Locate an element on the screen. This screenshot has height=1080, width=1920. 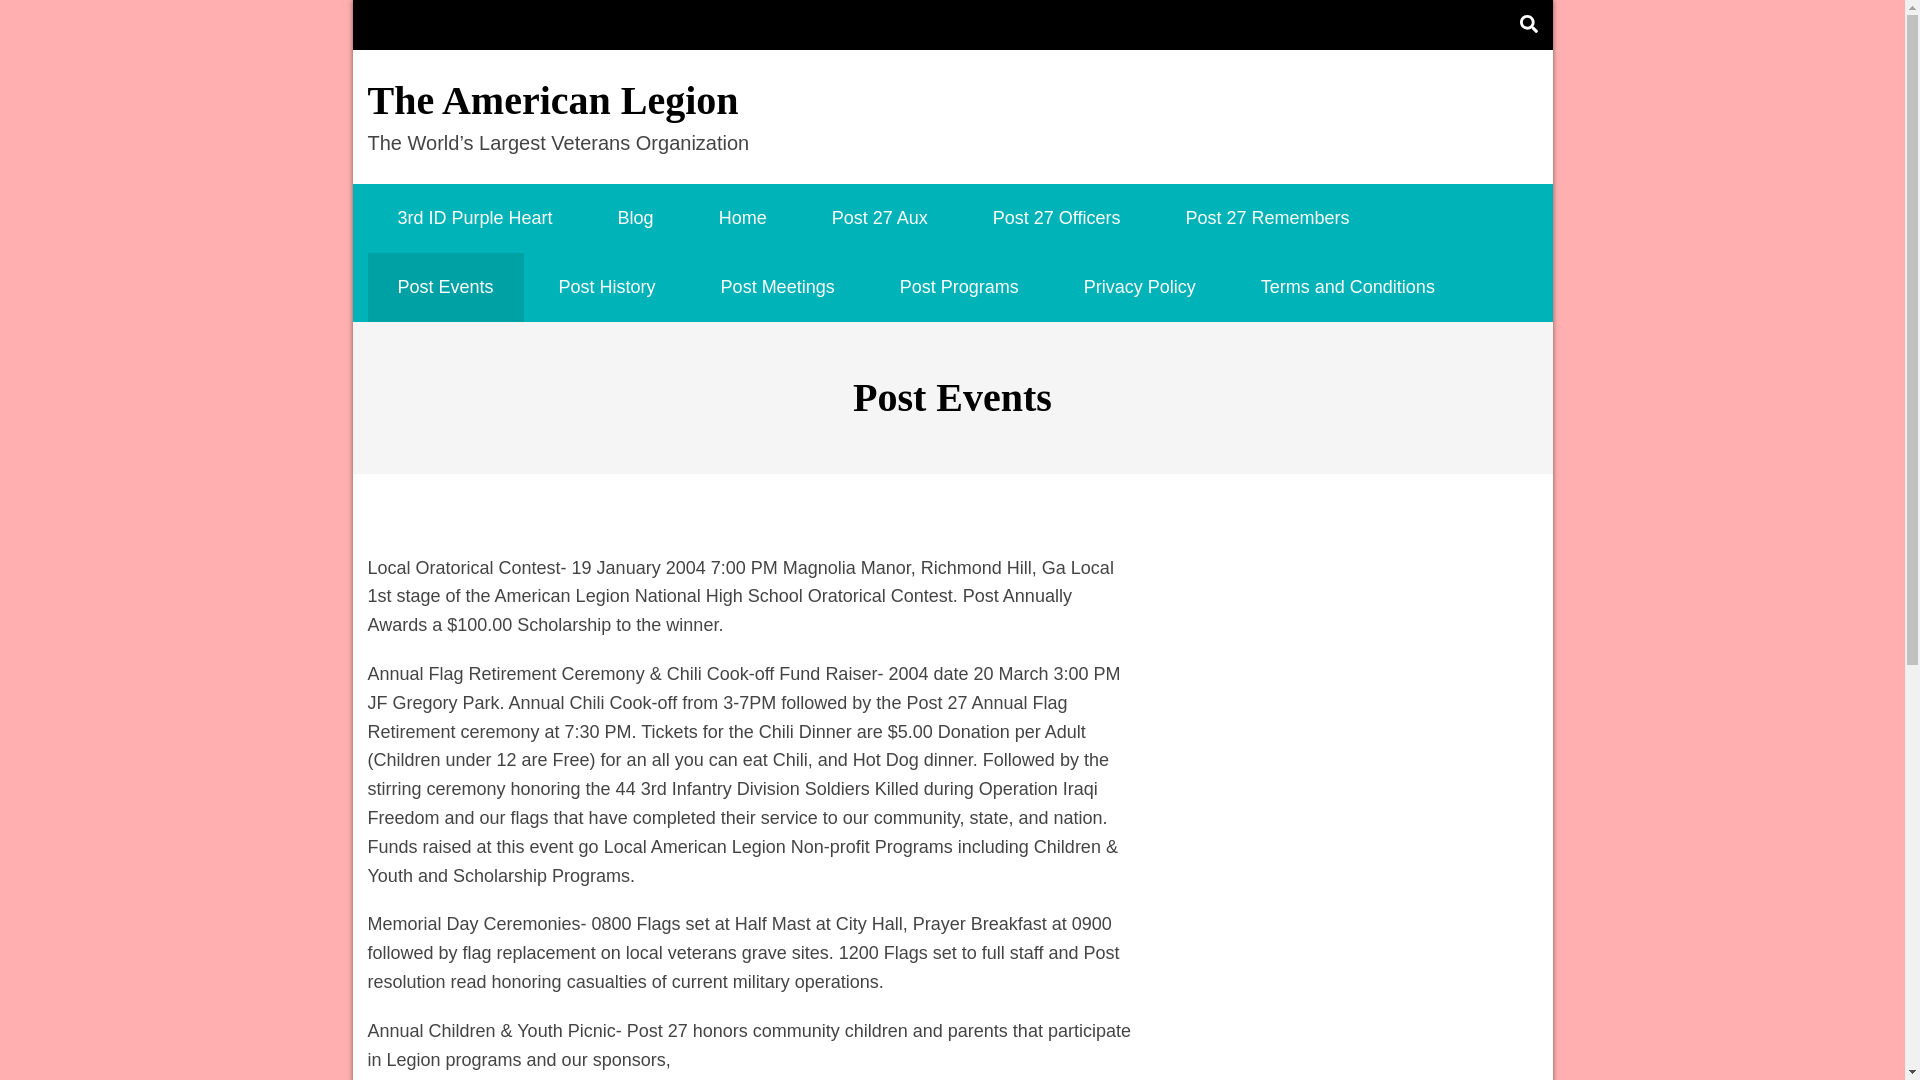
Home is located at coordinates (742, 218).